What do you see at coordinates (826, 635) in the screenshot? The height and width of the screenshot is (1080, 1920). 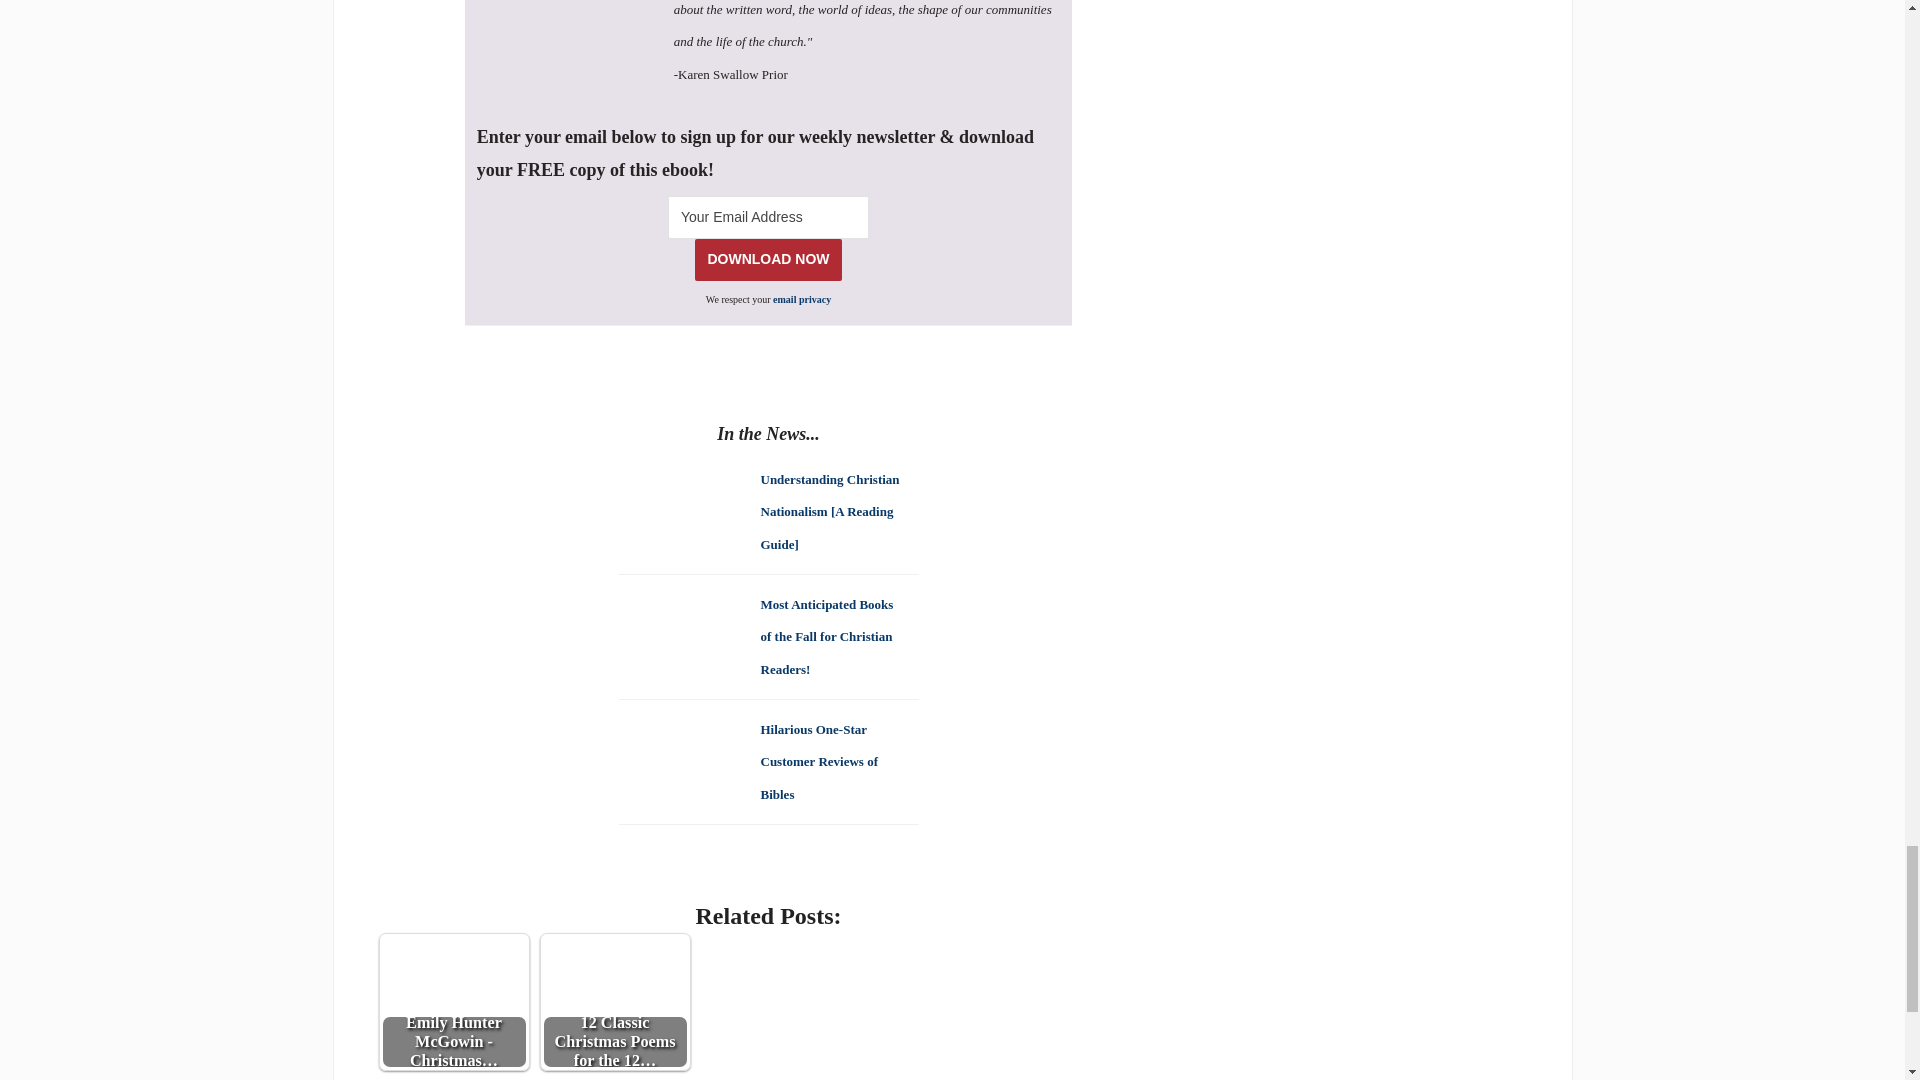 I see `Most Anticipated Books of the Fall for Christian Readers!` at bounding box center [826, 635].